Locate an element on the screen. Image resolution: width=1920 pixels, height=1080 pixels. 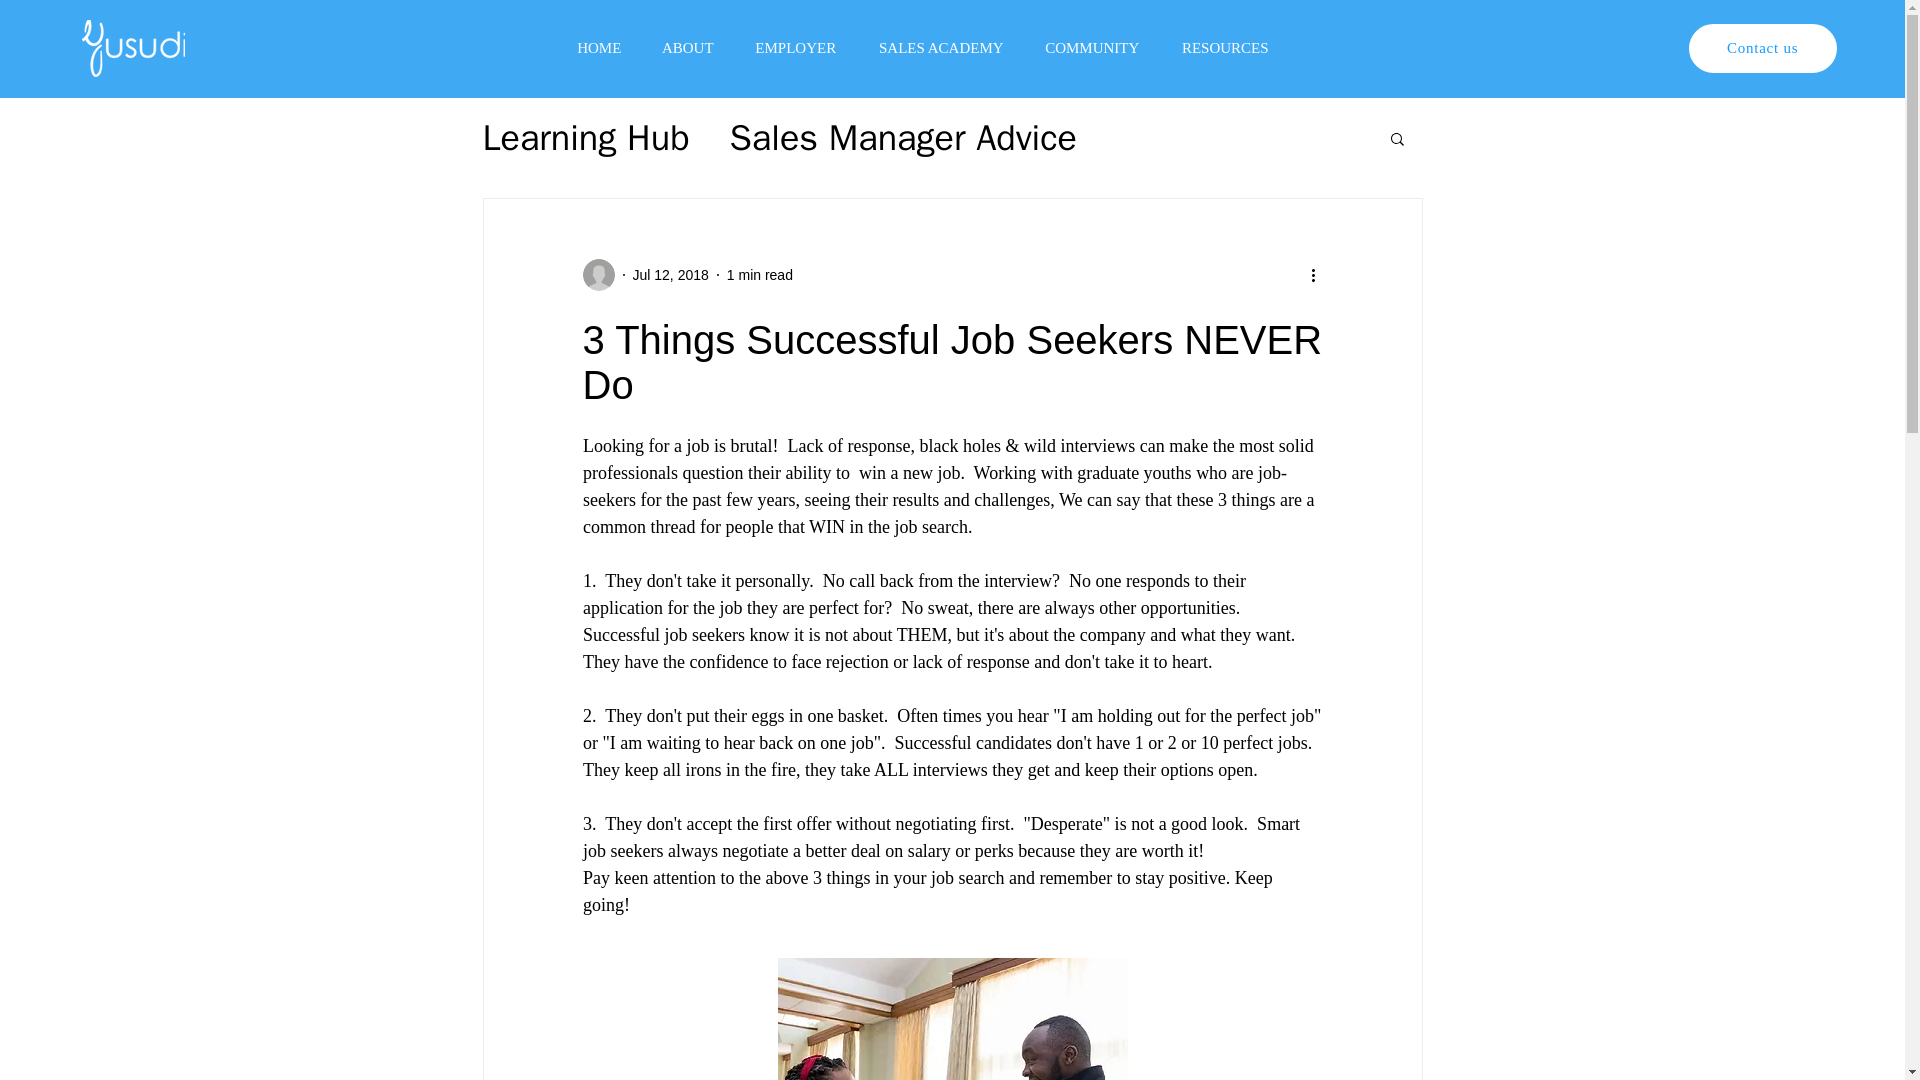
Sales Manager Advice is located at coordinates (903, 138).